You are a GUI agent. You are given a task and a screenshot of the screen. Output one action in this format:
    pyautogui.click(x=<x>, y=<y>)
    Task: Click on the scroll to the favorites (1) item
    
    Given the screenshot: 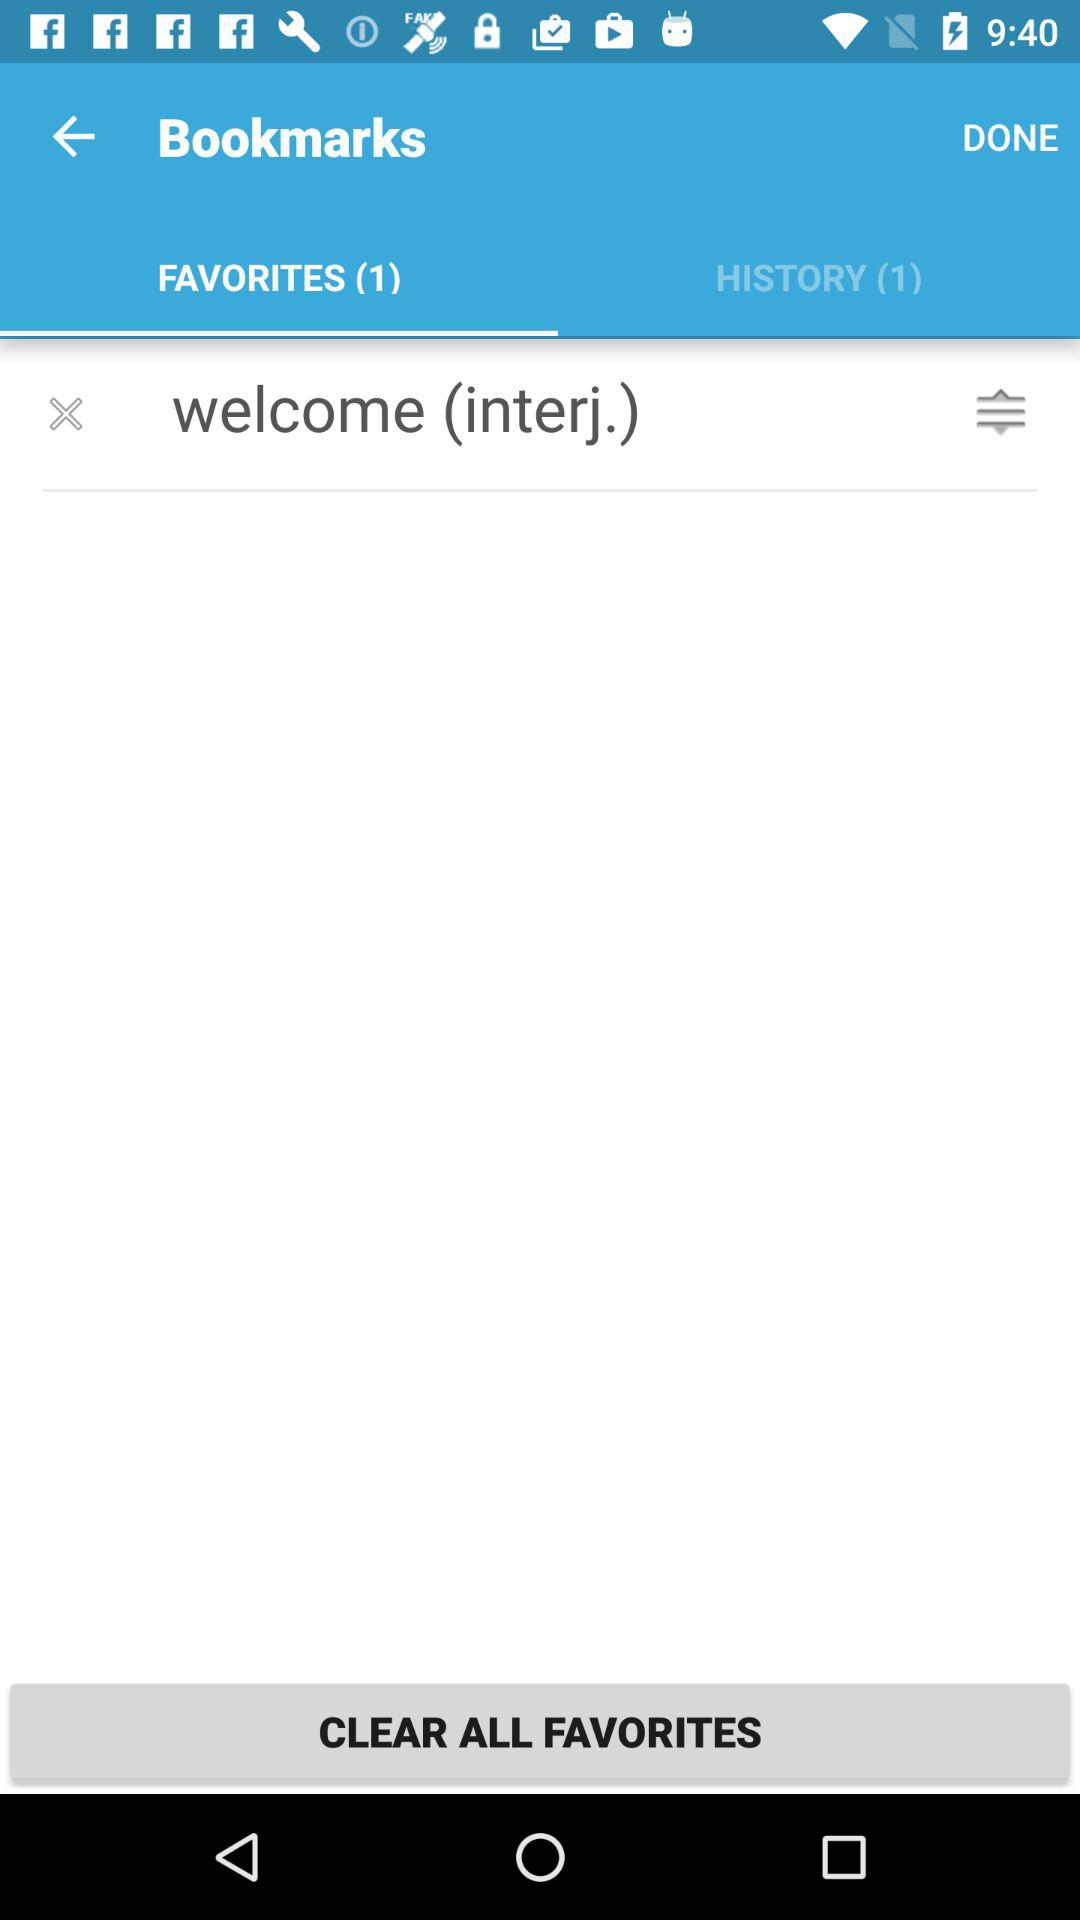 What is the action you would take?
    pyautogui.click(x=278, y=272)
    